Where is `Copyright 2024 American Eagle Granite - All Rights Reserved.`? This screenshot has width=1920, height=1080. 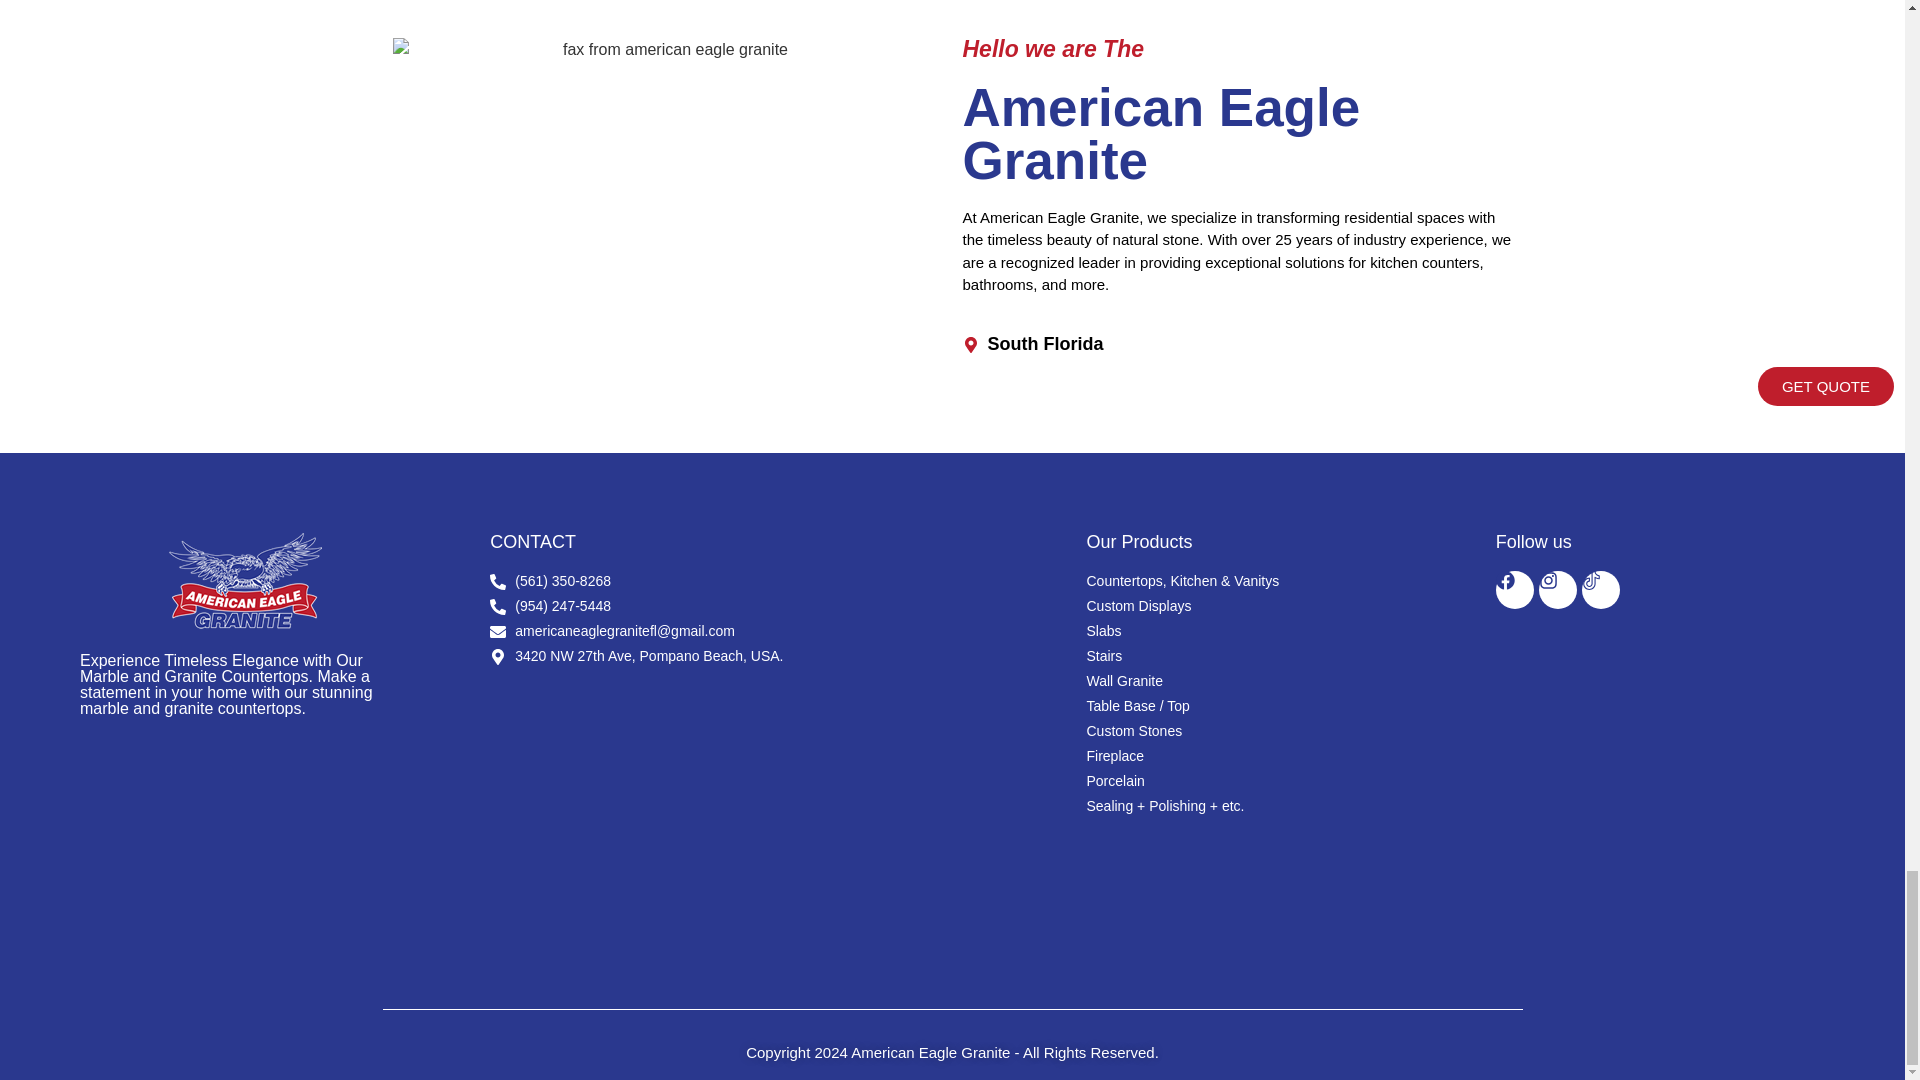 Copyright 2024 American Eagle Granite - All Rights Reserved. is located at coordinates (952, 1052).